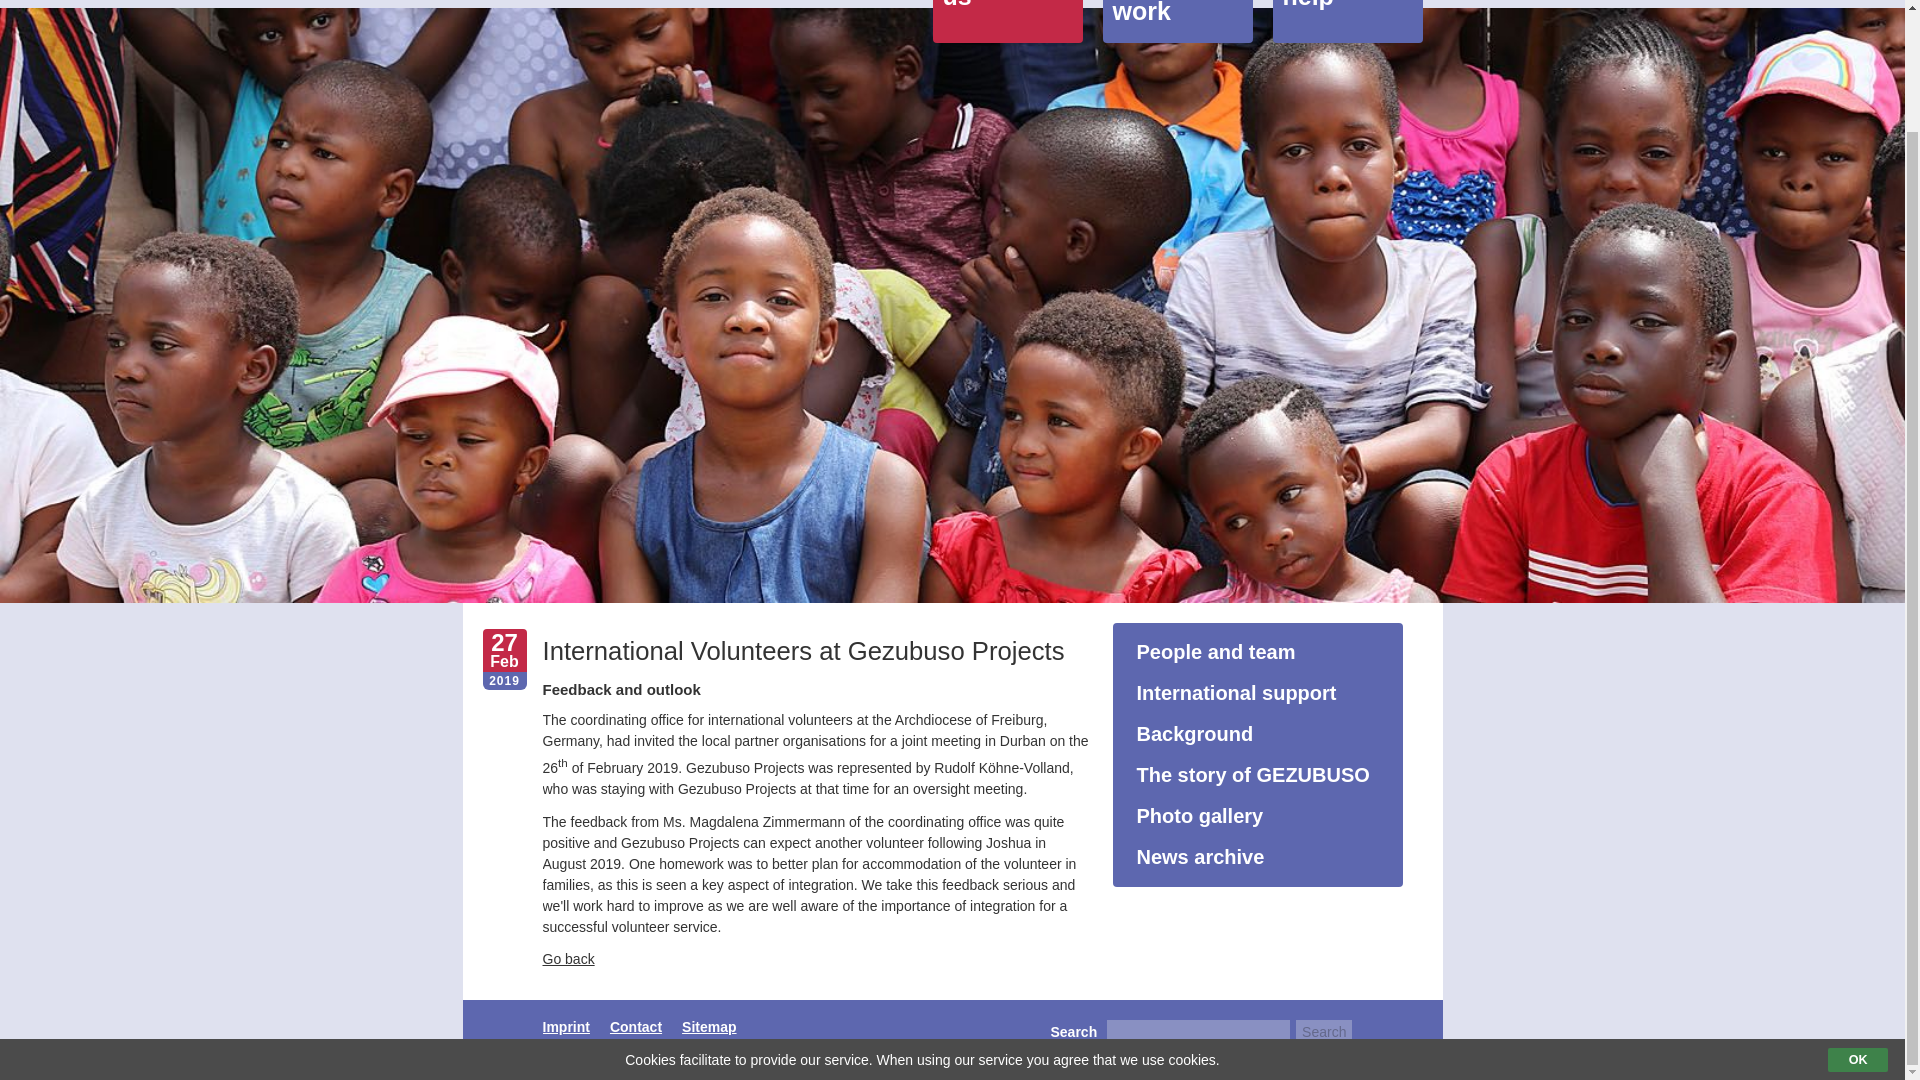  Describe the element at coordinates (1256, 775) in the screenshot. I see `History` at that location.